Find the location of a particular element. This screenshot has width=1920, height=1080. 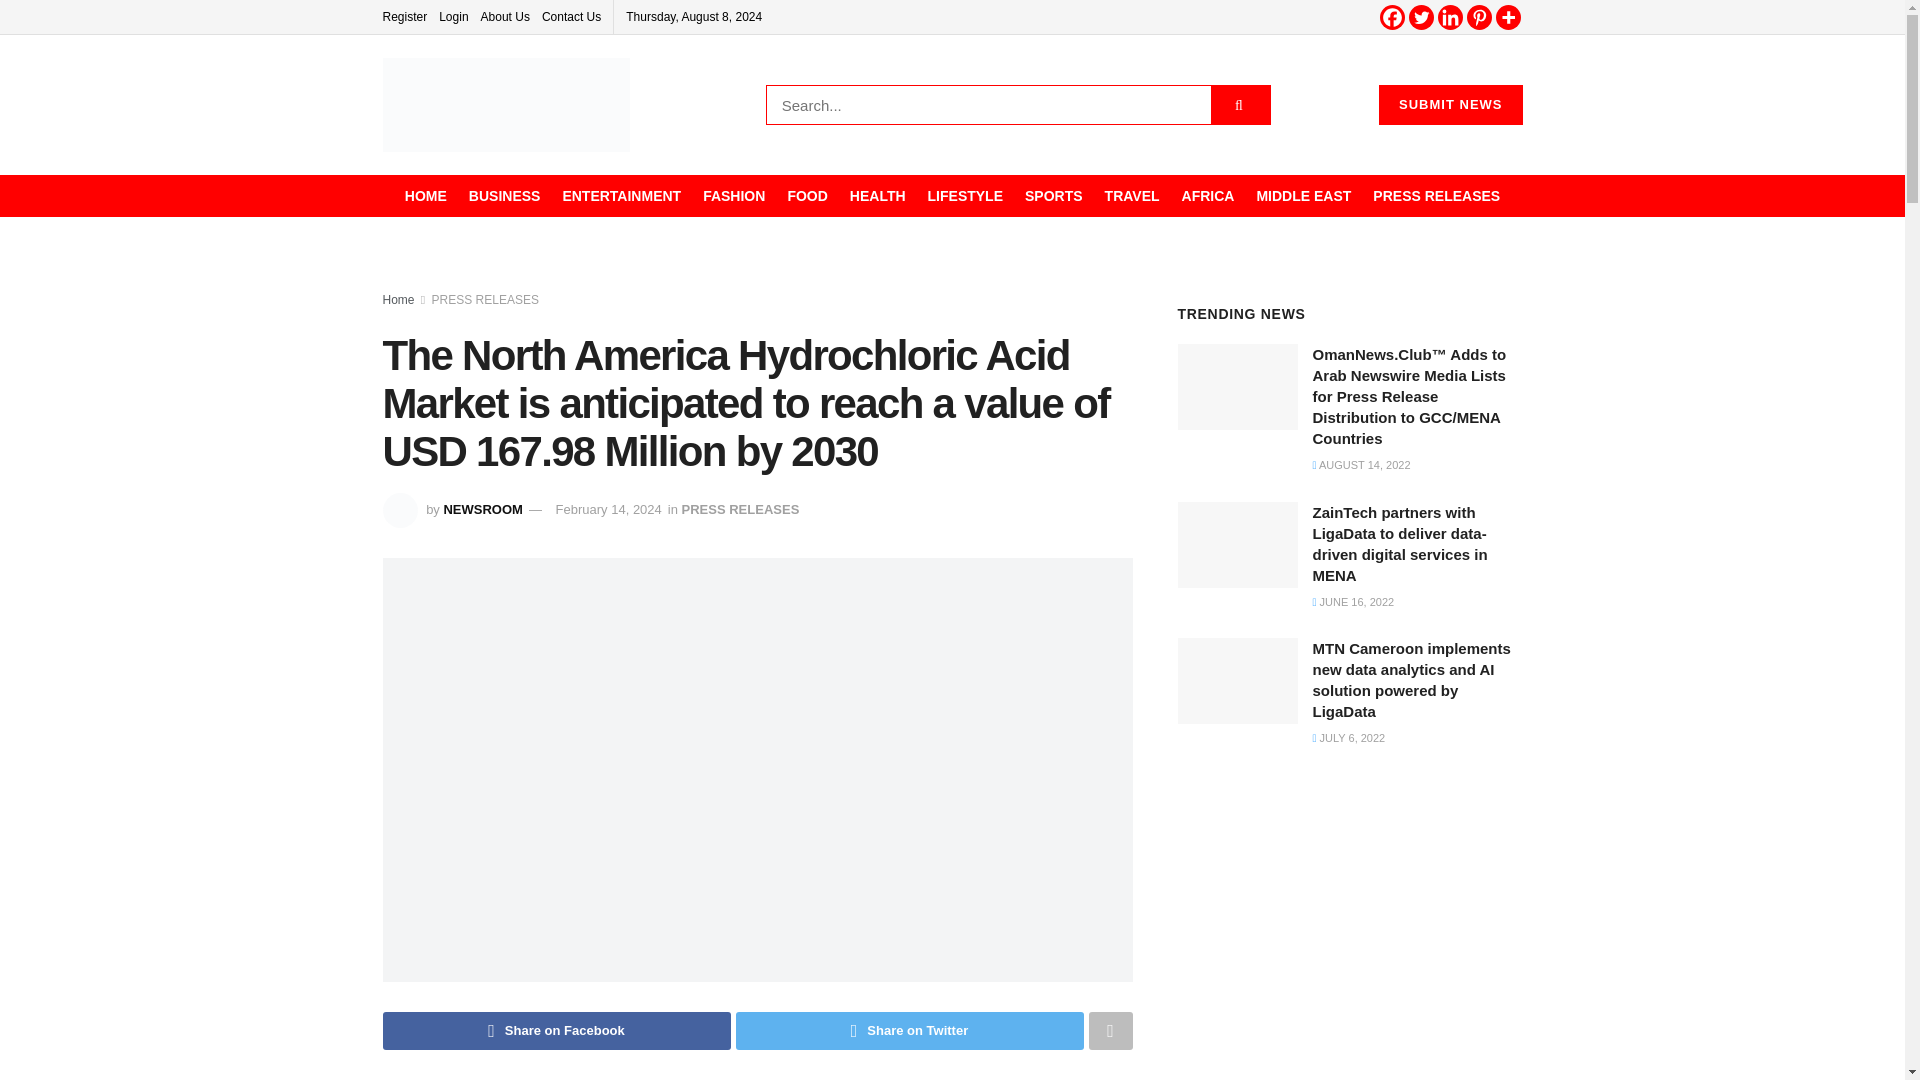

HEALTH is located at coordinates (878, 196).